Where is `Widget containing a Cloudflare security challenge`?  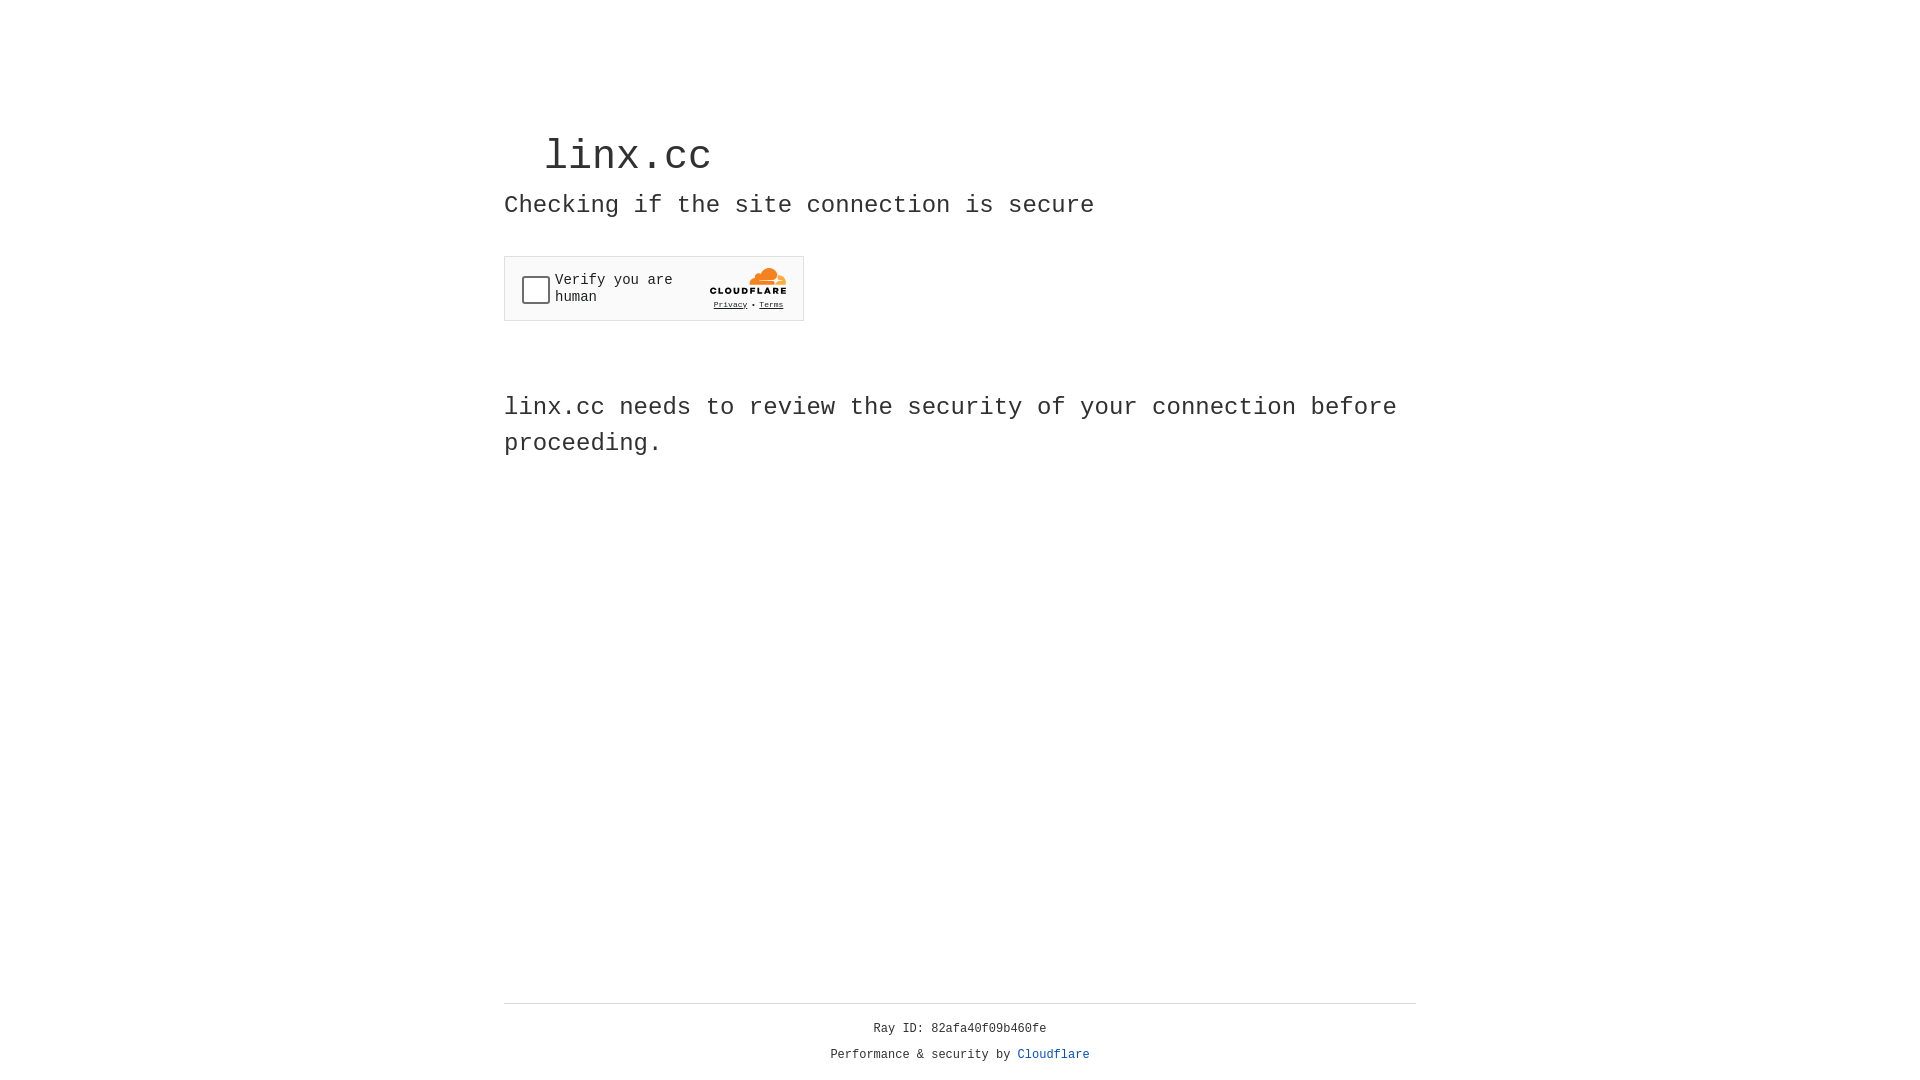 Widget containing a Cloudflare security challenge is located at coordinates (654, 288).